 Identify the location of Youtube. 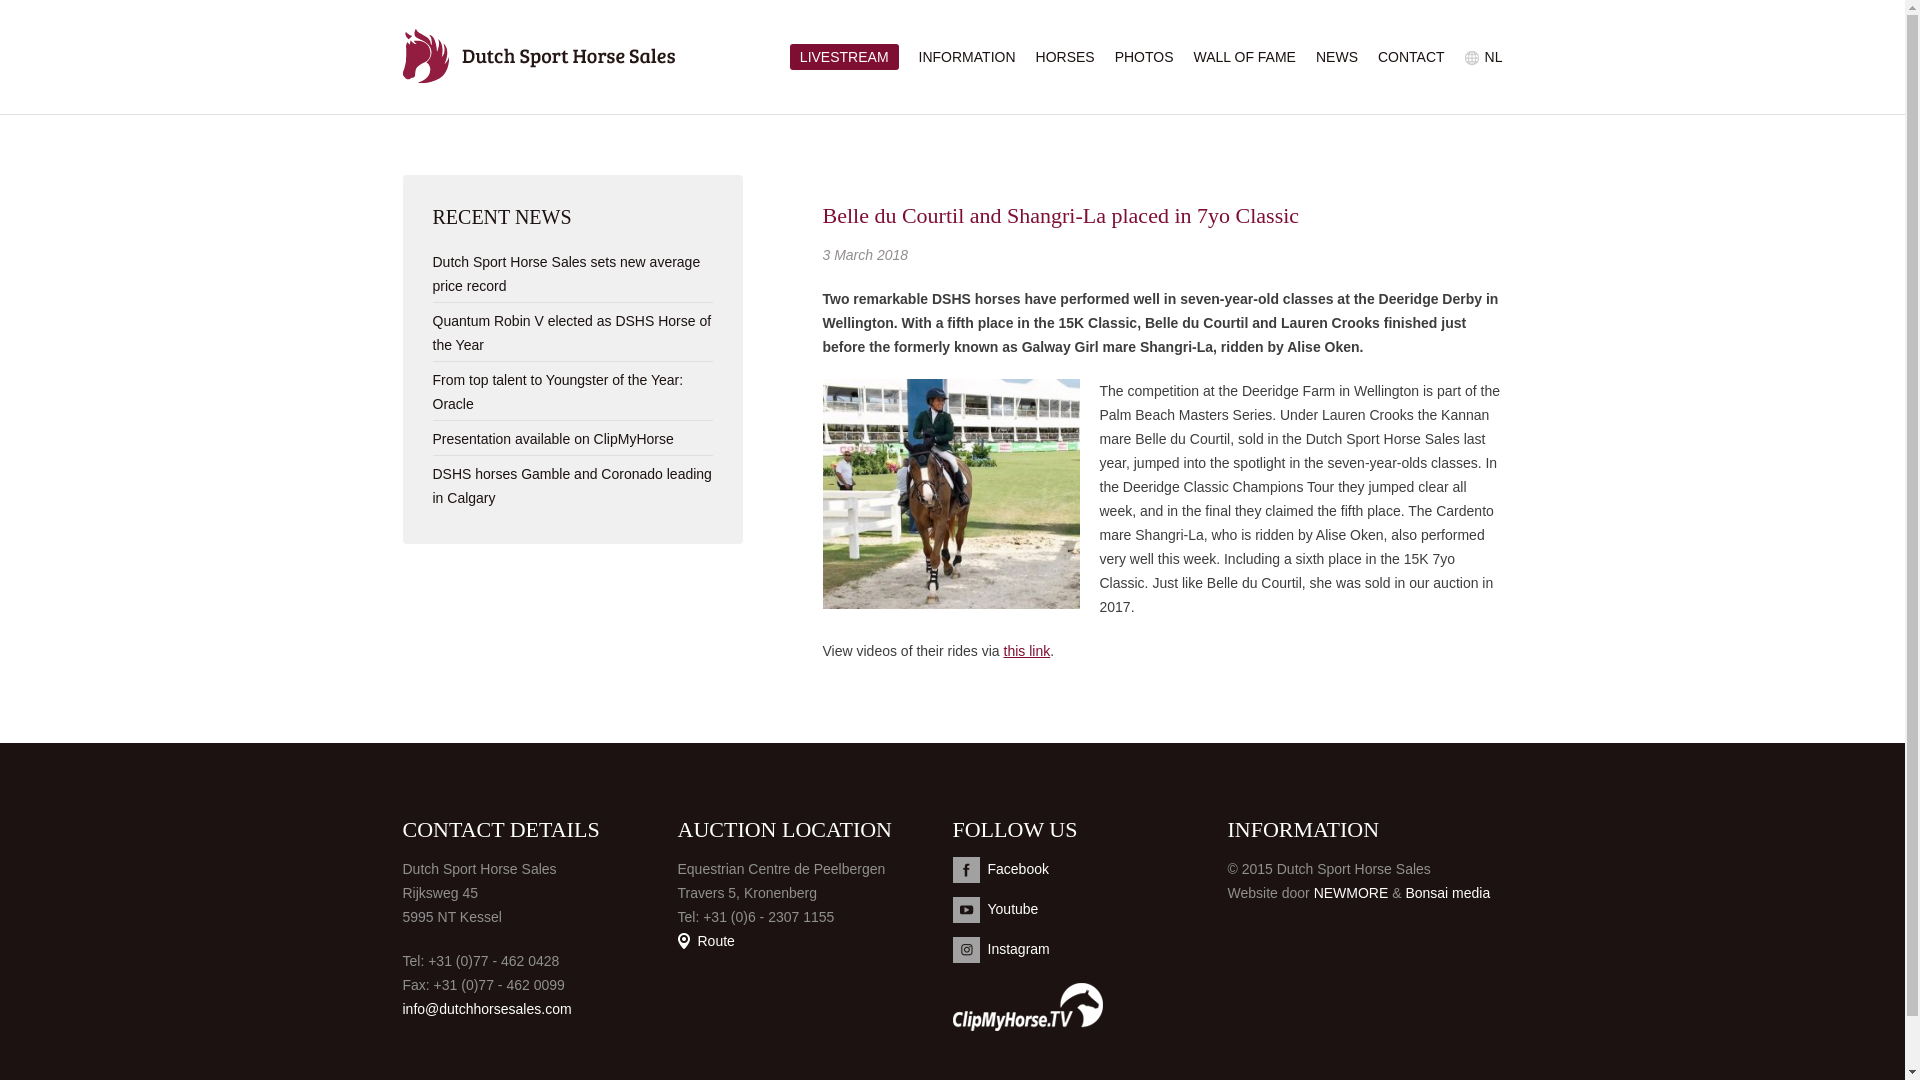
(1089, 910).